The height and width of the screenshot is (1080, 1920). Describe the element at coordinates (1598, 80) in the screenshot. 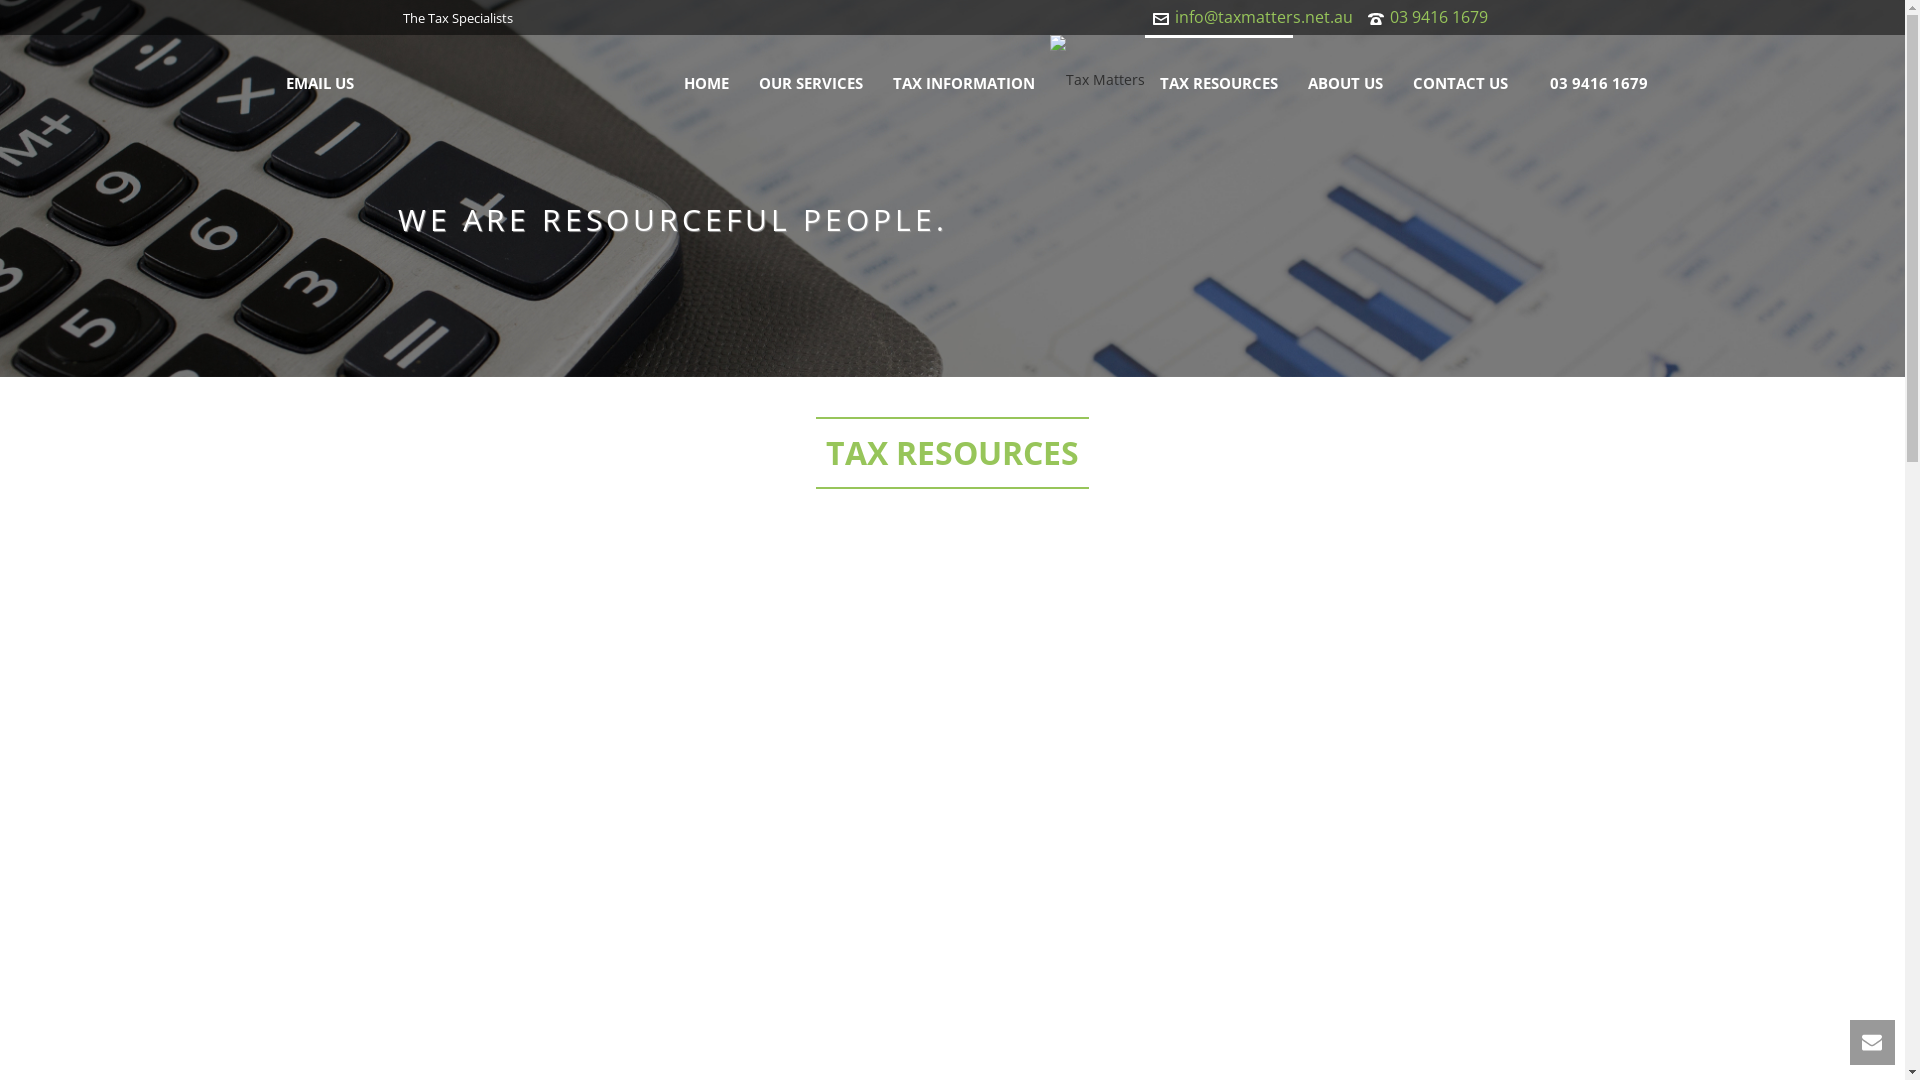

I see `03 9416 1679` at that location.